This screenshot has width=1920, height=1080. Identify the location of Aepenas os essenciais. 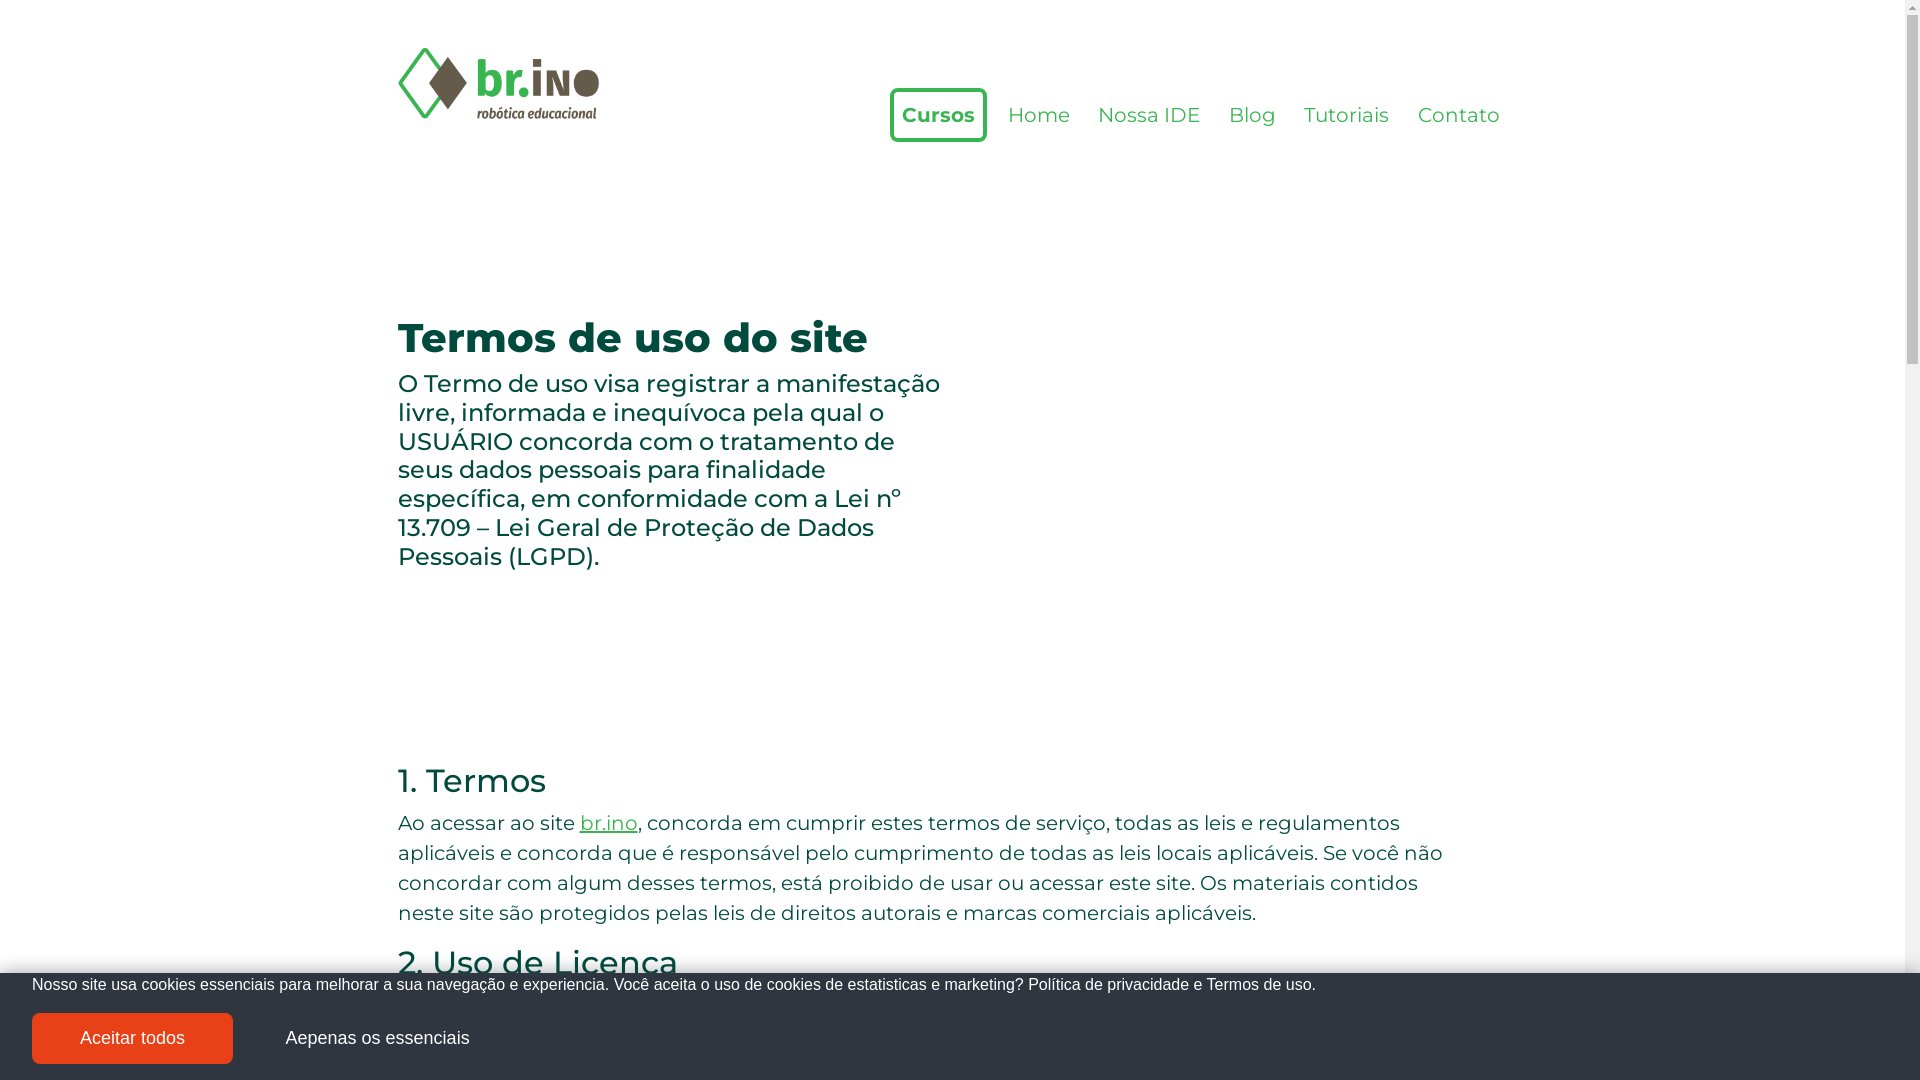
(378, 1038).